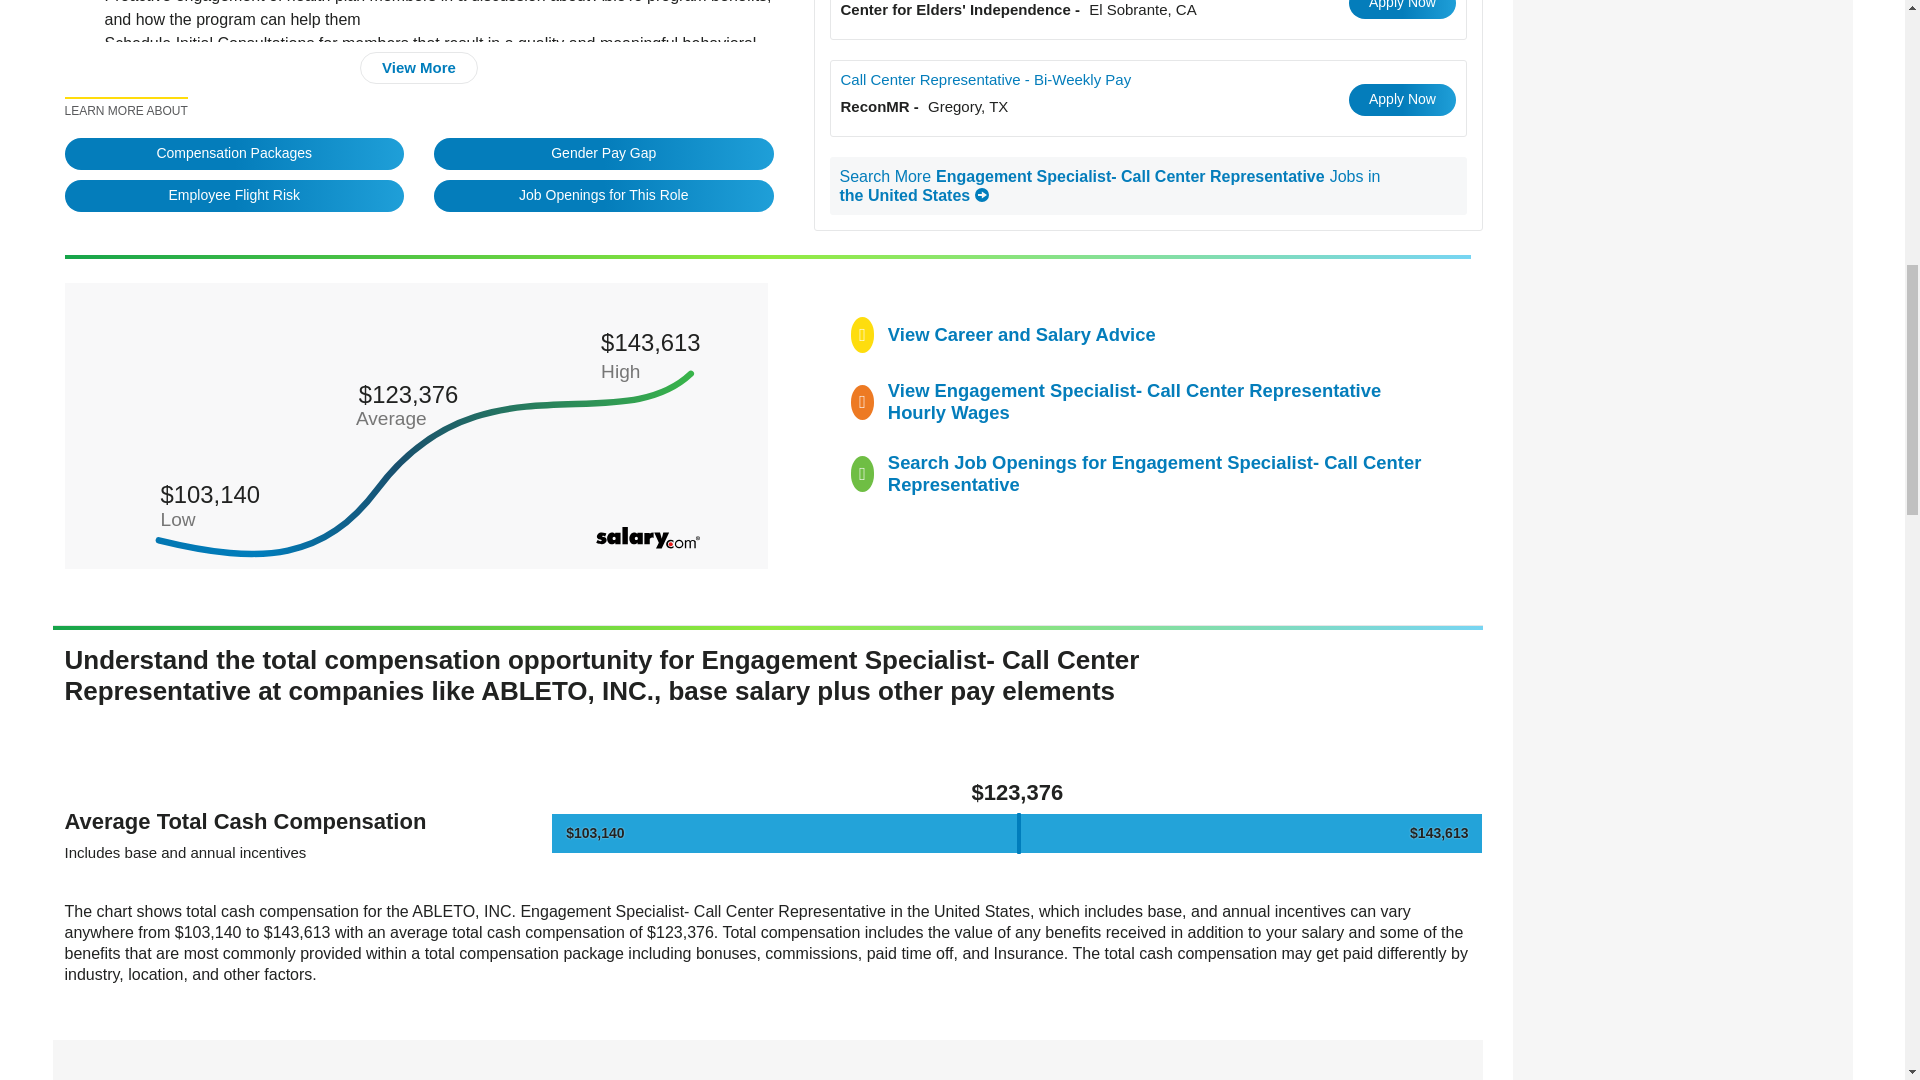  What do you see at coordinates (233, 154) in the screenshot?
I see `Compensation Packages` at bounding box center [233, 154].